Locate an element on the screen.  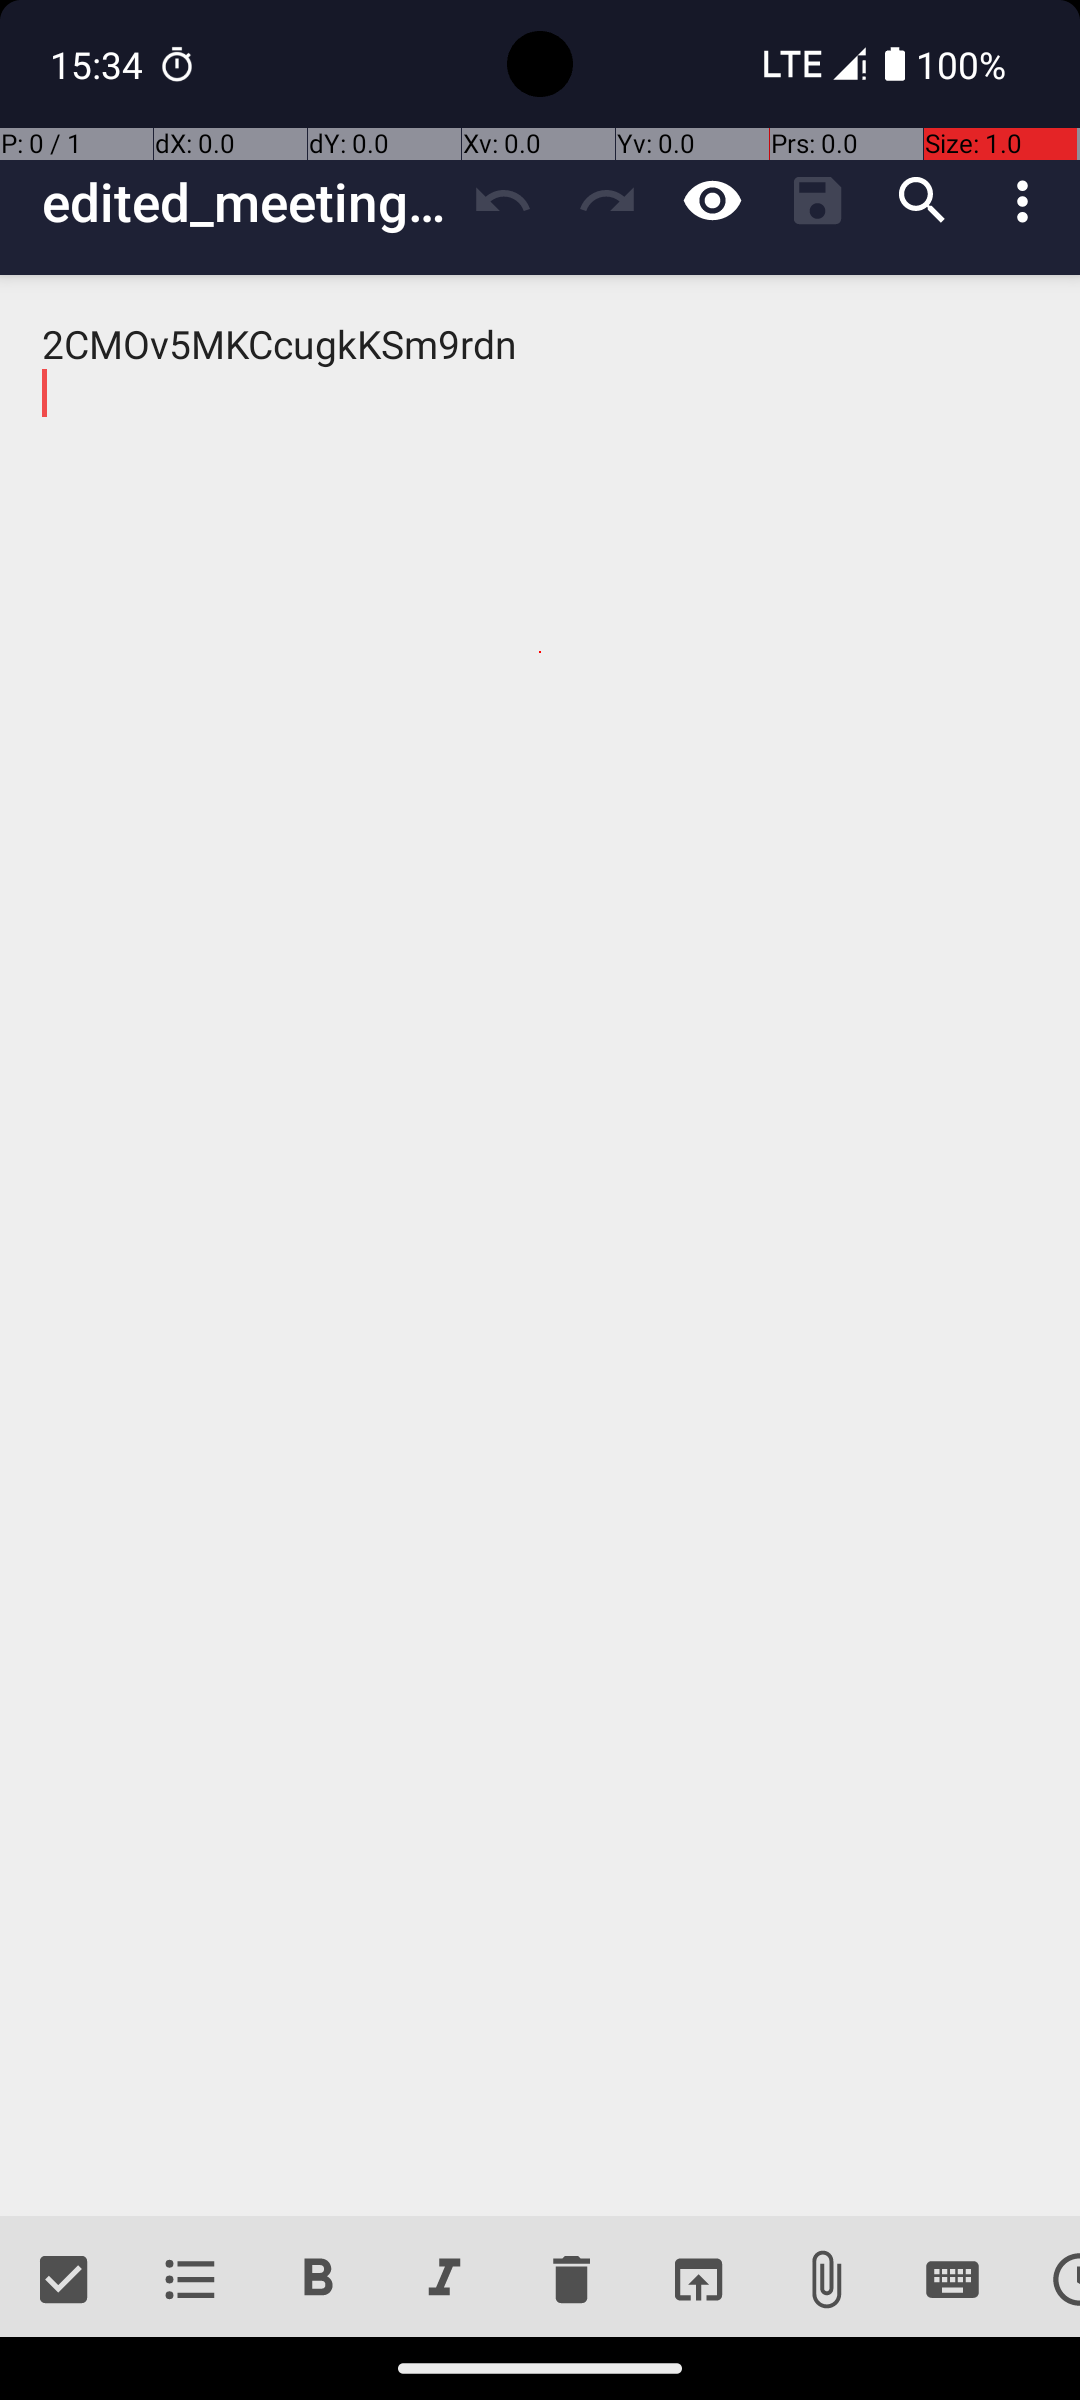
2CMOv5MKCcugkKSm9rdn
 is located at coordinates (540, 1246).